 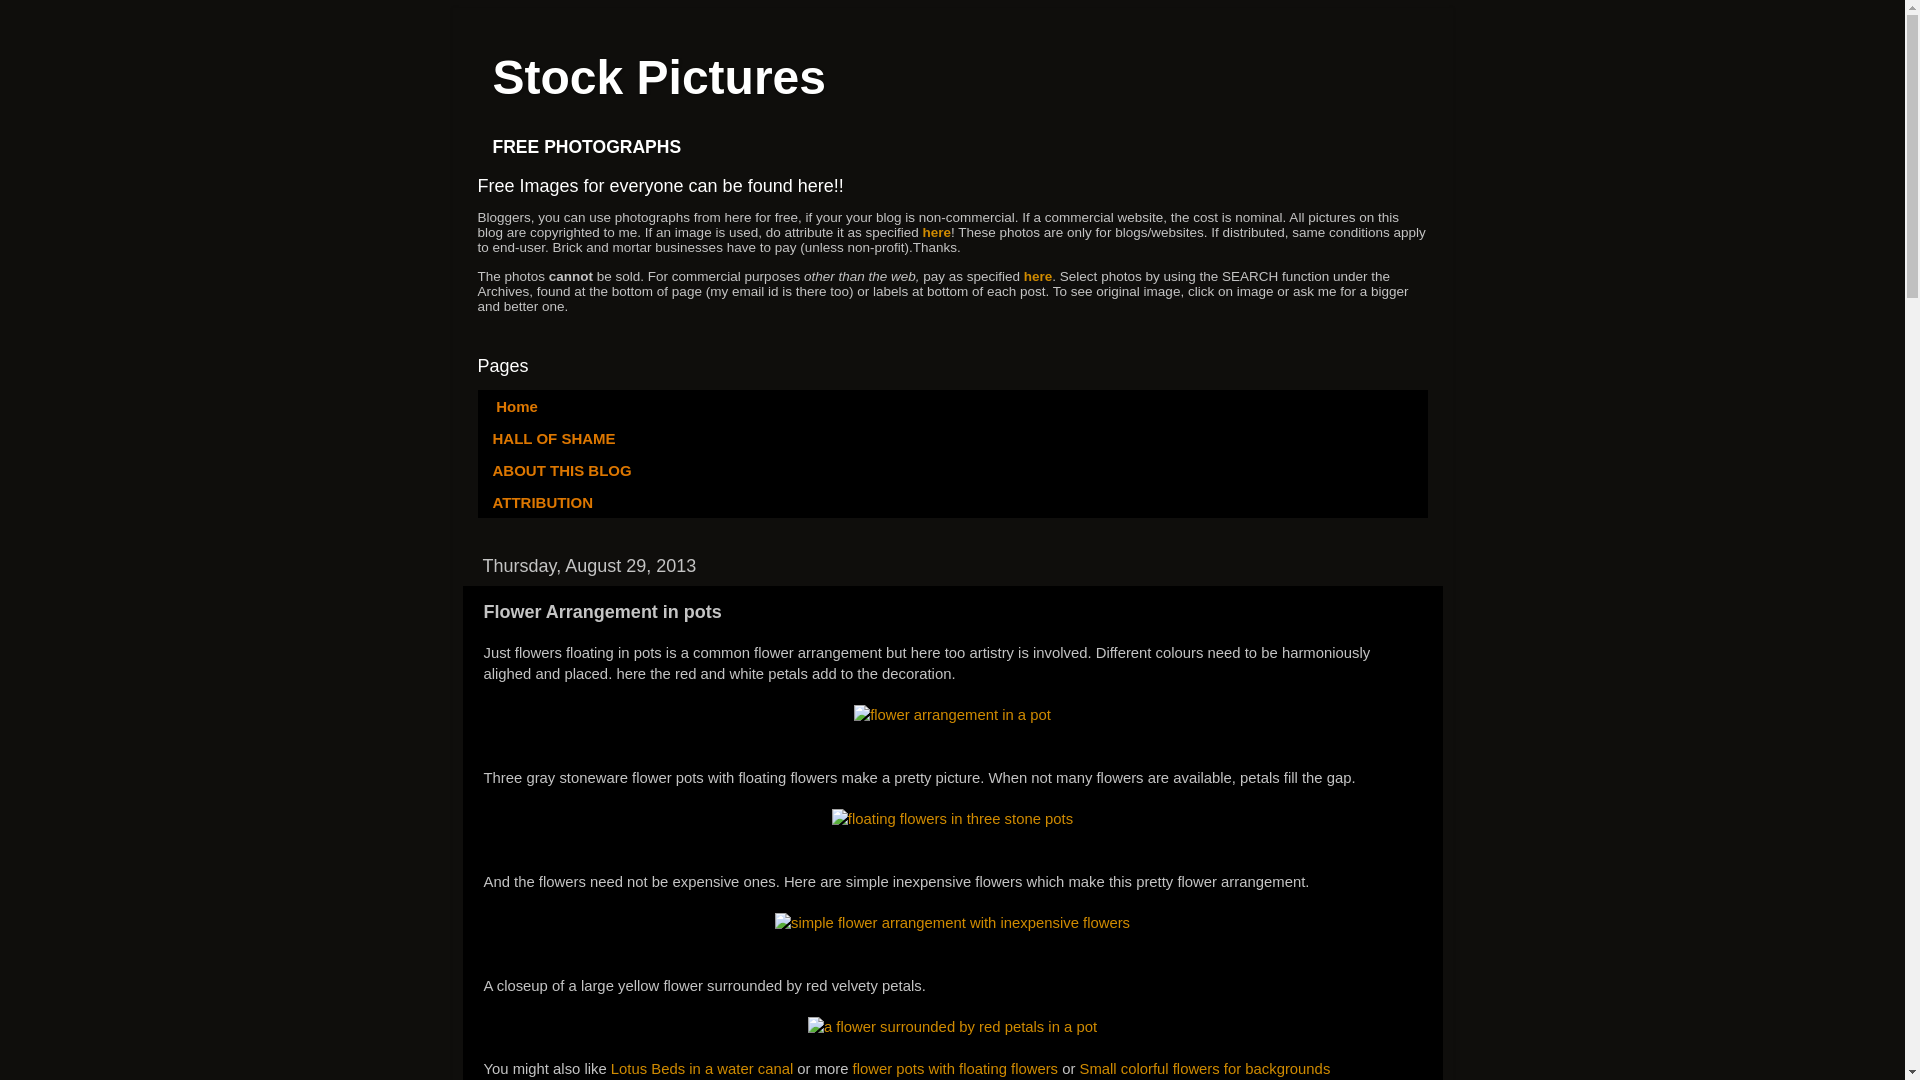 I want to click on Home, so click(x=516, y=406).